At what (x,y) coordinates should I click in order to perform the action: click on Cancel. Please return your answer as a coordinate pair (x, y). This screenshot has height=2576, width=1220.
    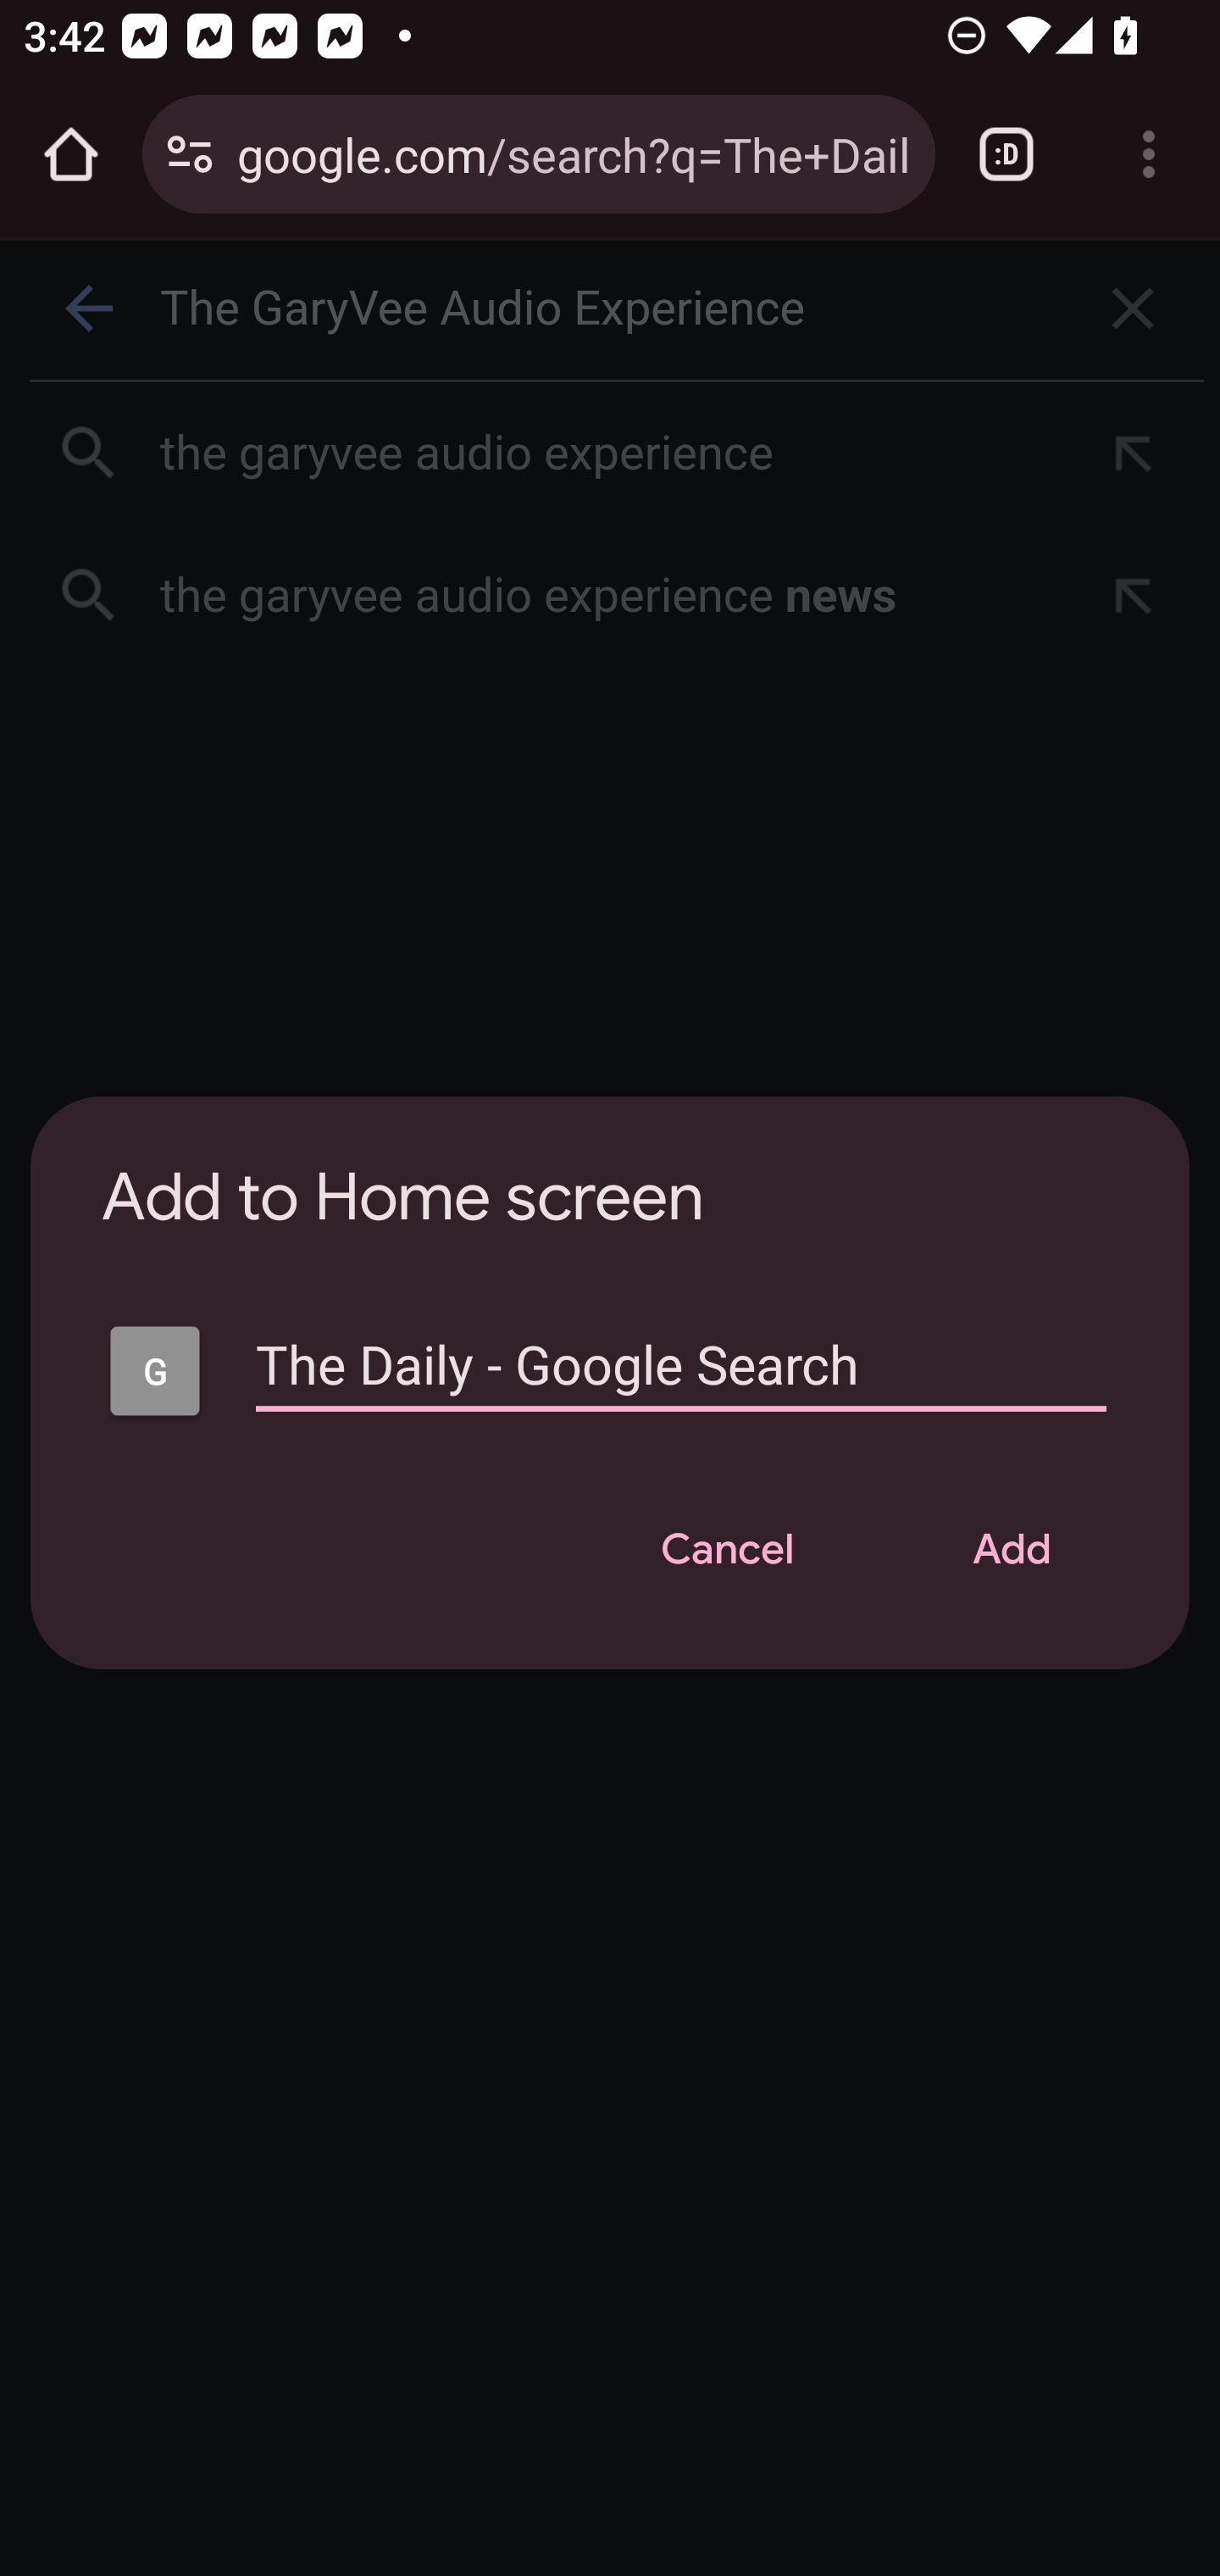
    Looking at the image, I should click on (727, 1551).